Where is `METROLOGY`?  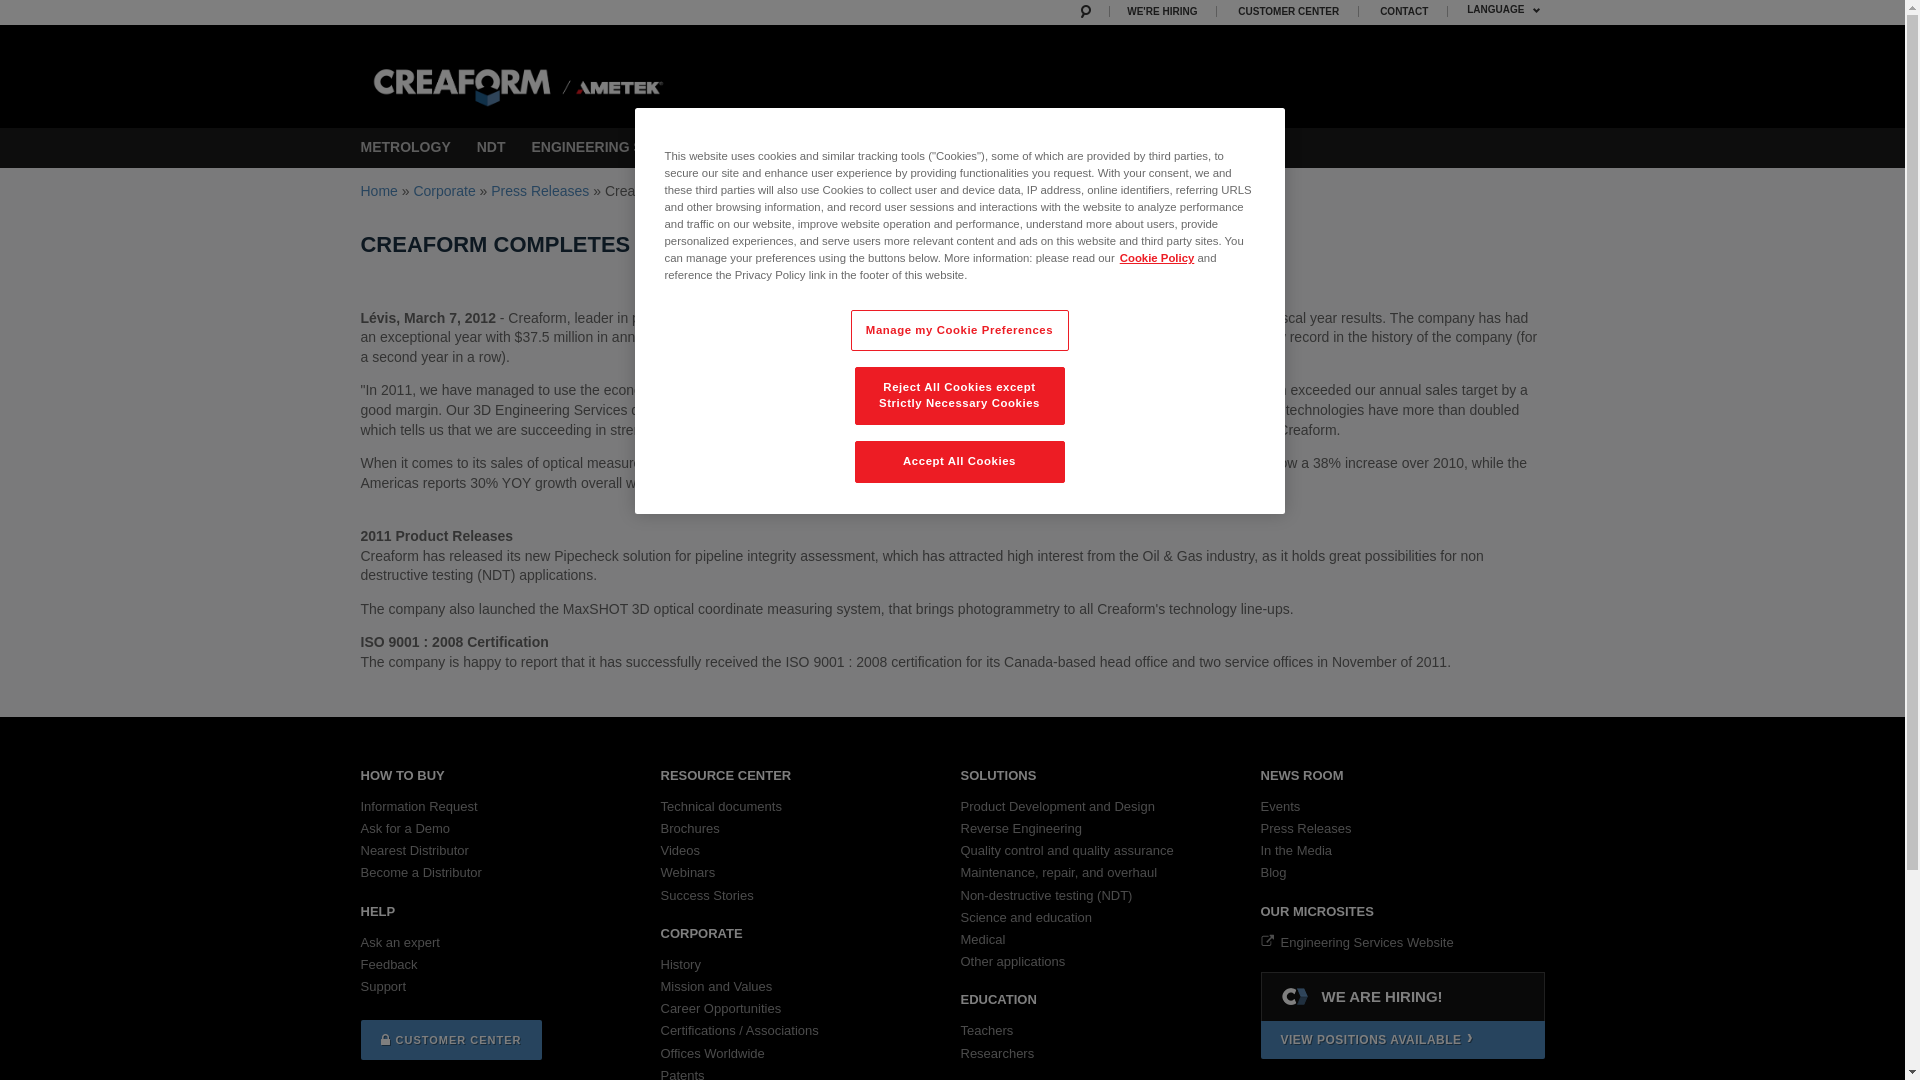
METROLOGY is located at coordinates (404, 148).